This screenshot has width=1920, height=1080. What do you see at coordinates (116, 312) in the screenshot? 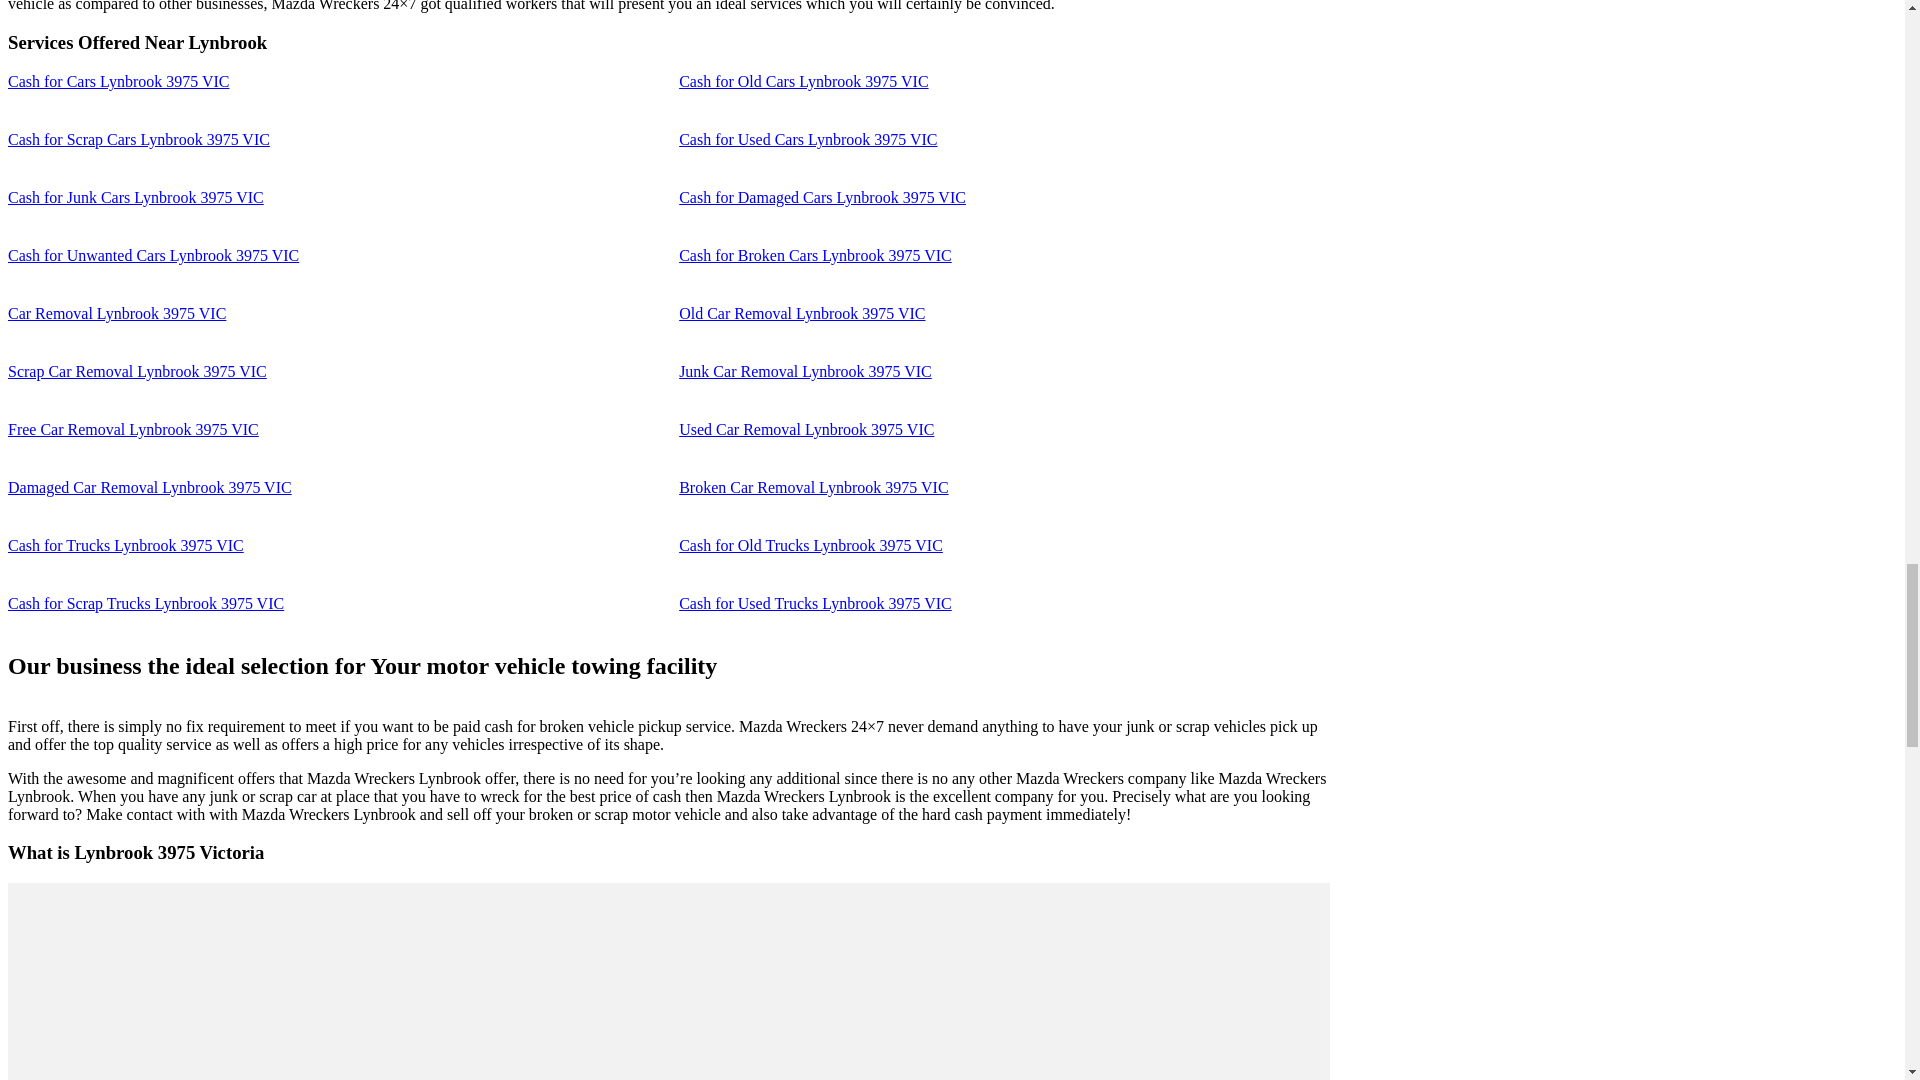
I see `Car Removal Lynbrook 3975 VIC` at bounding box center [116, 312].